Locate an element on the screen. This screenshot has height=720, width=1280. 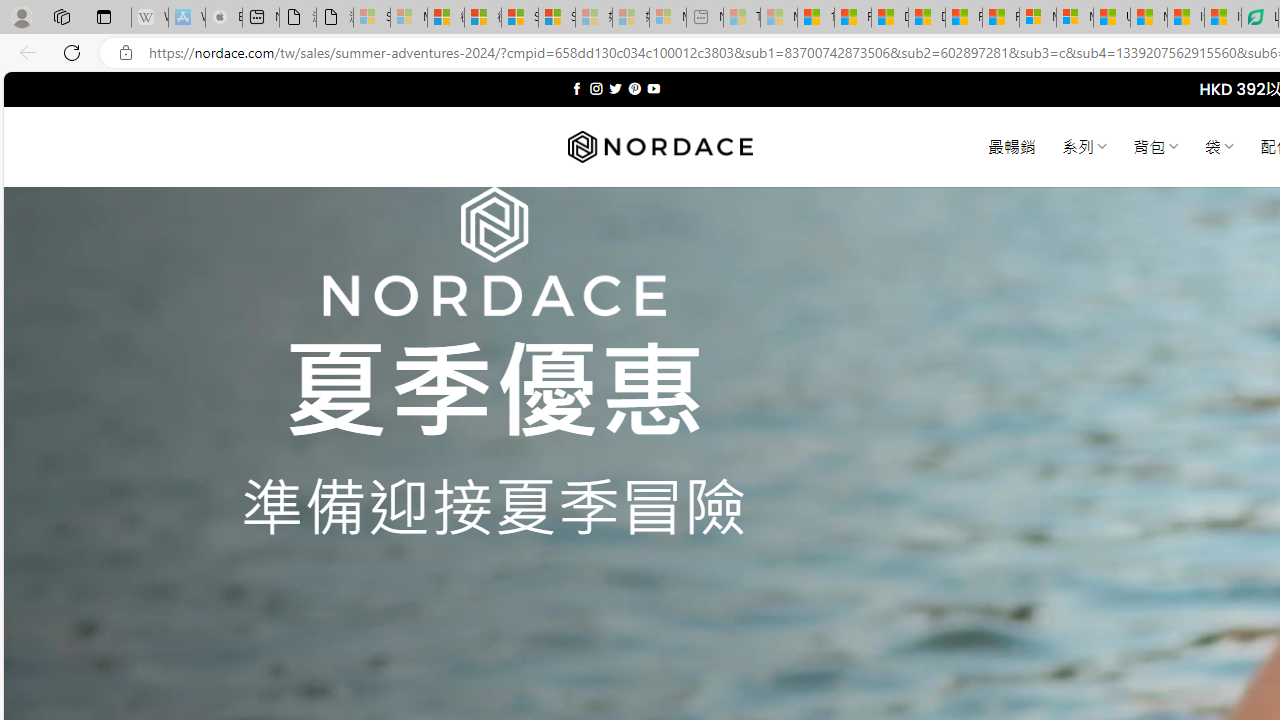
Food and Drink - MSN is located at coordinates (852, 18).